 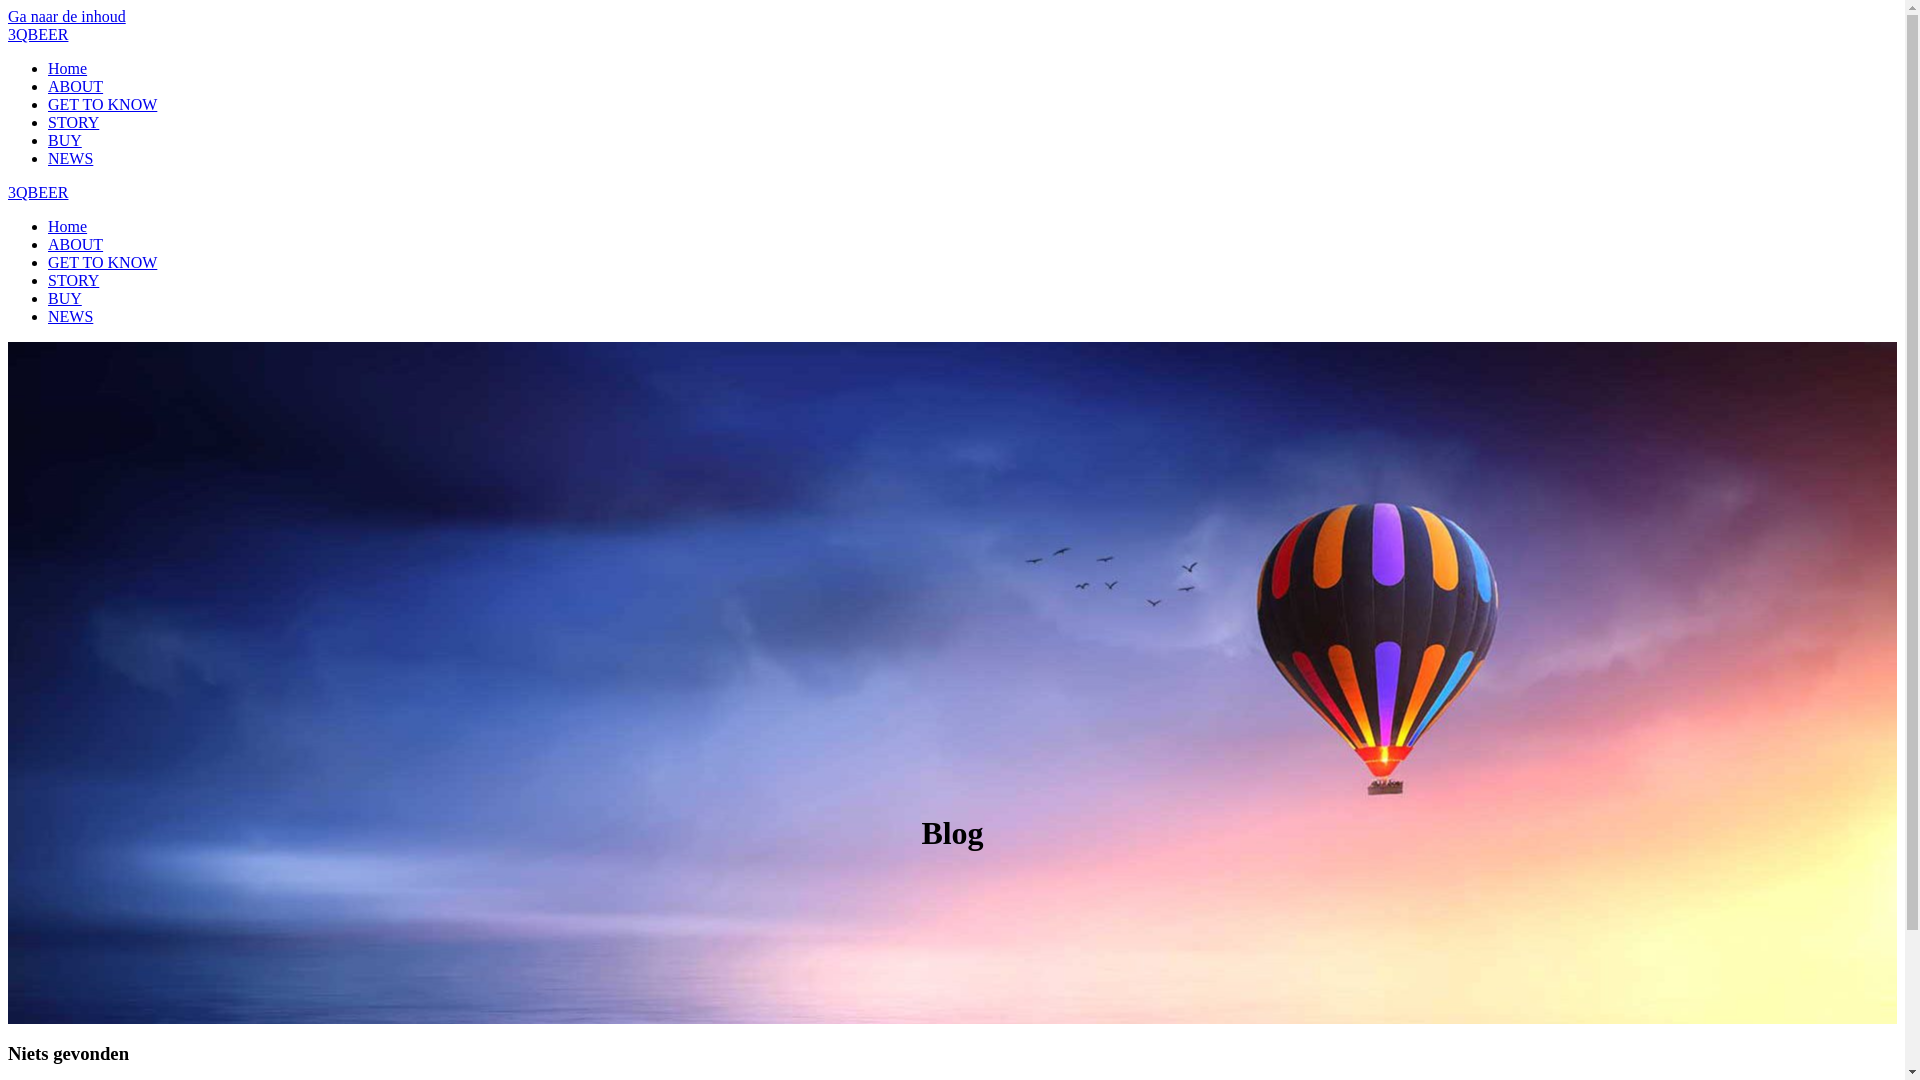 What do you see at coordinates (67, 16) in the screenshot?
I see `Ga naar de inhoud` at bounding box center [67, 16].